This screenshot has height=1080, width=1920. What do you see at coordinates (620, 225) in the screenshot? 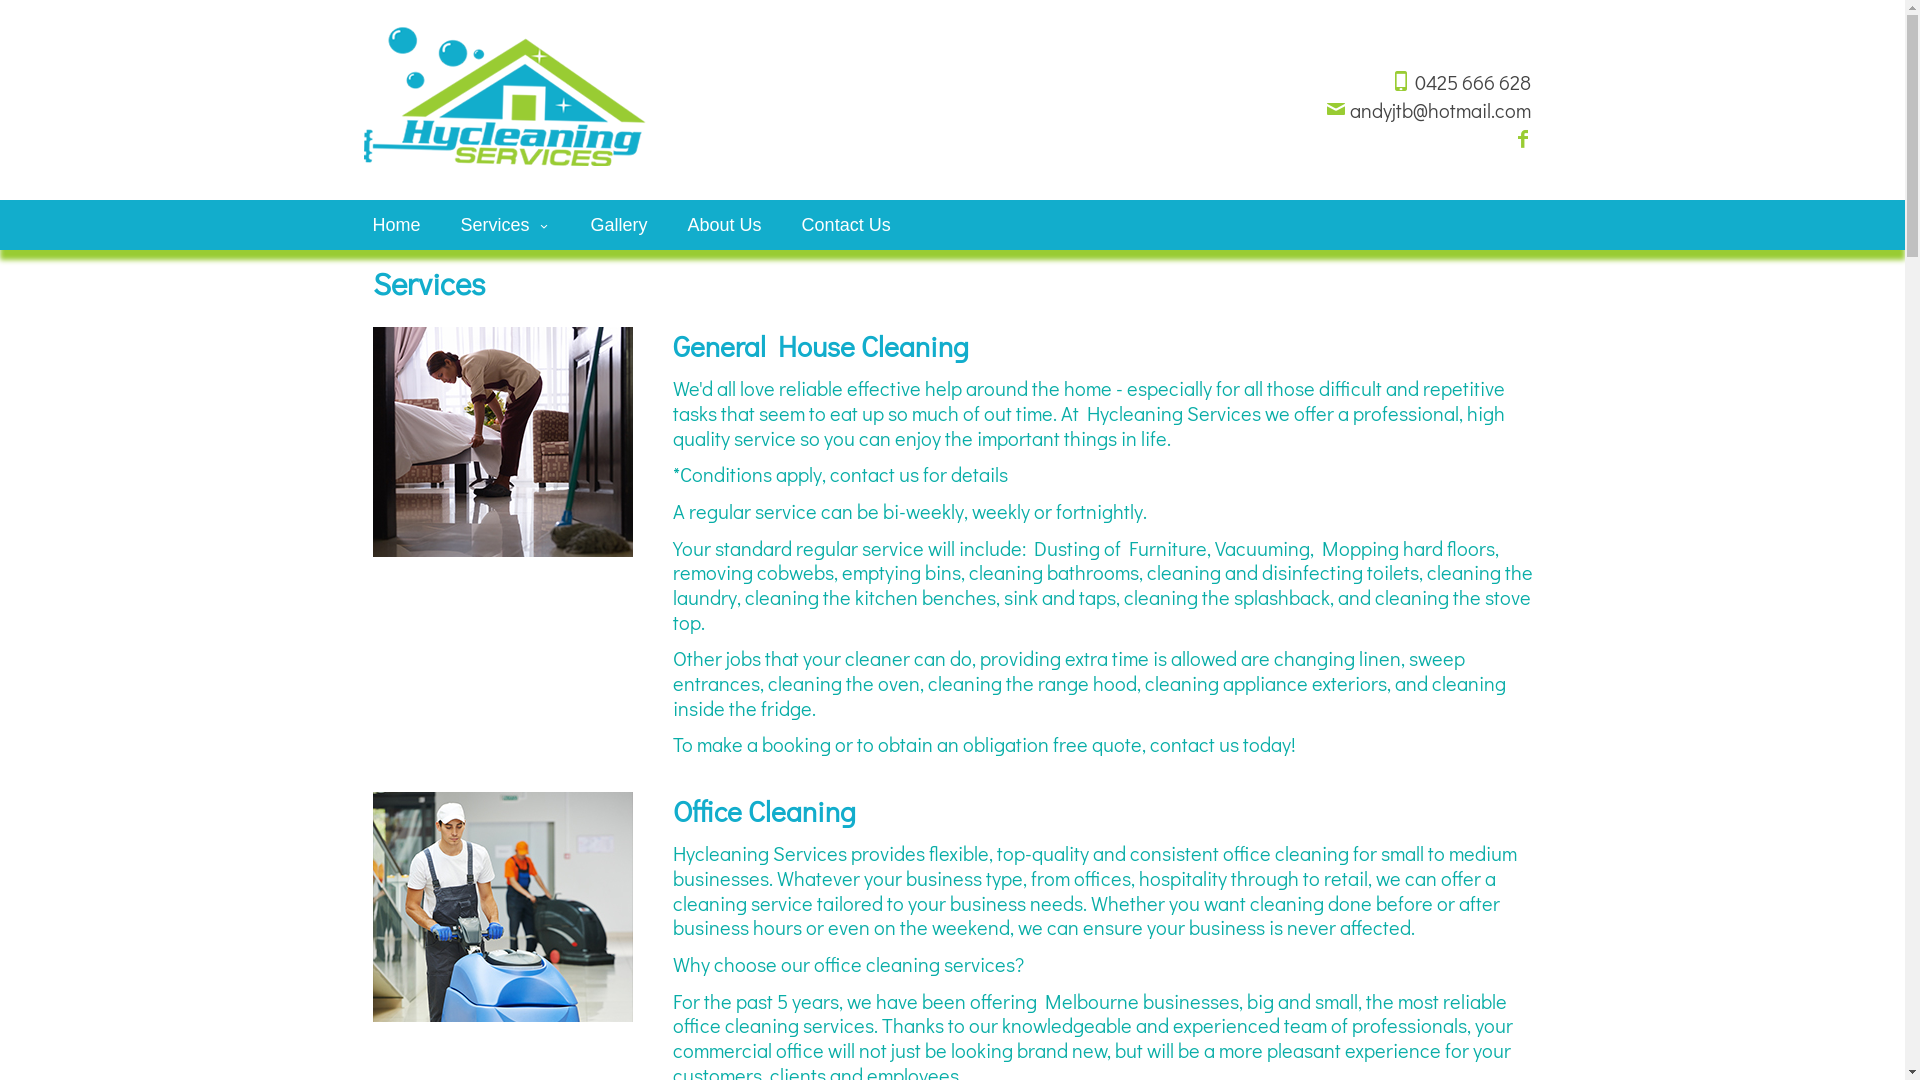
I see `Gallery` at bounding box center [620, 225].